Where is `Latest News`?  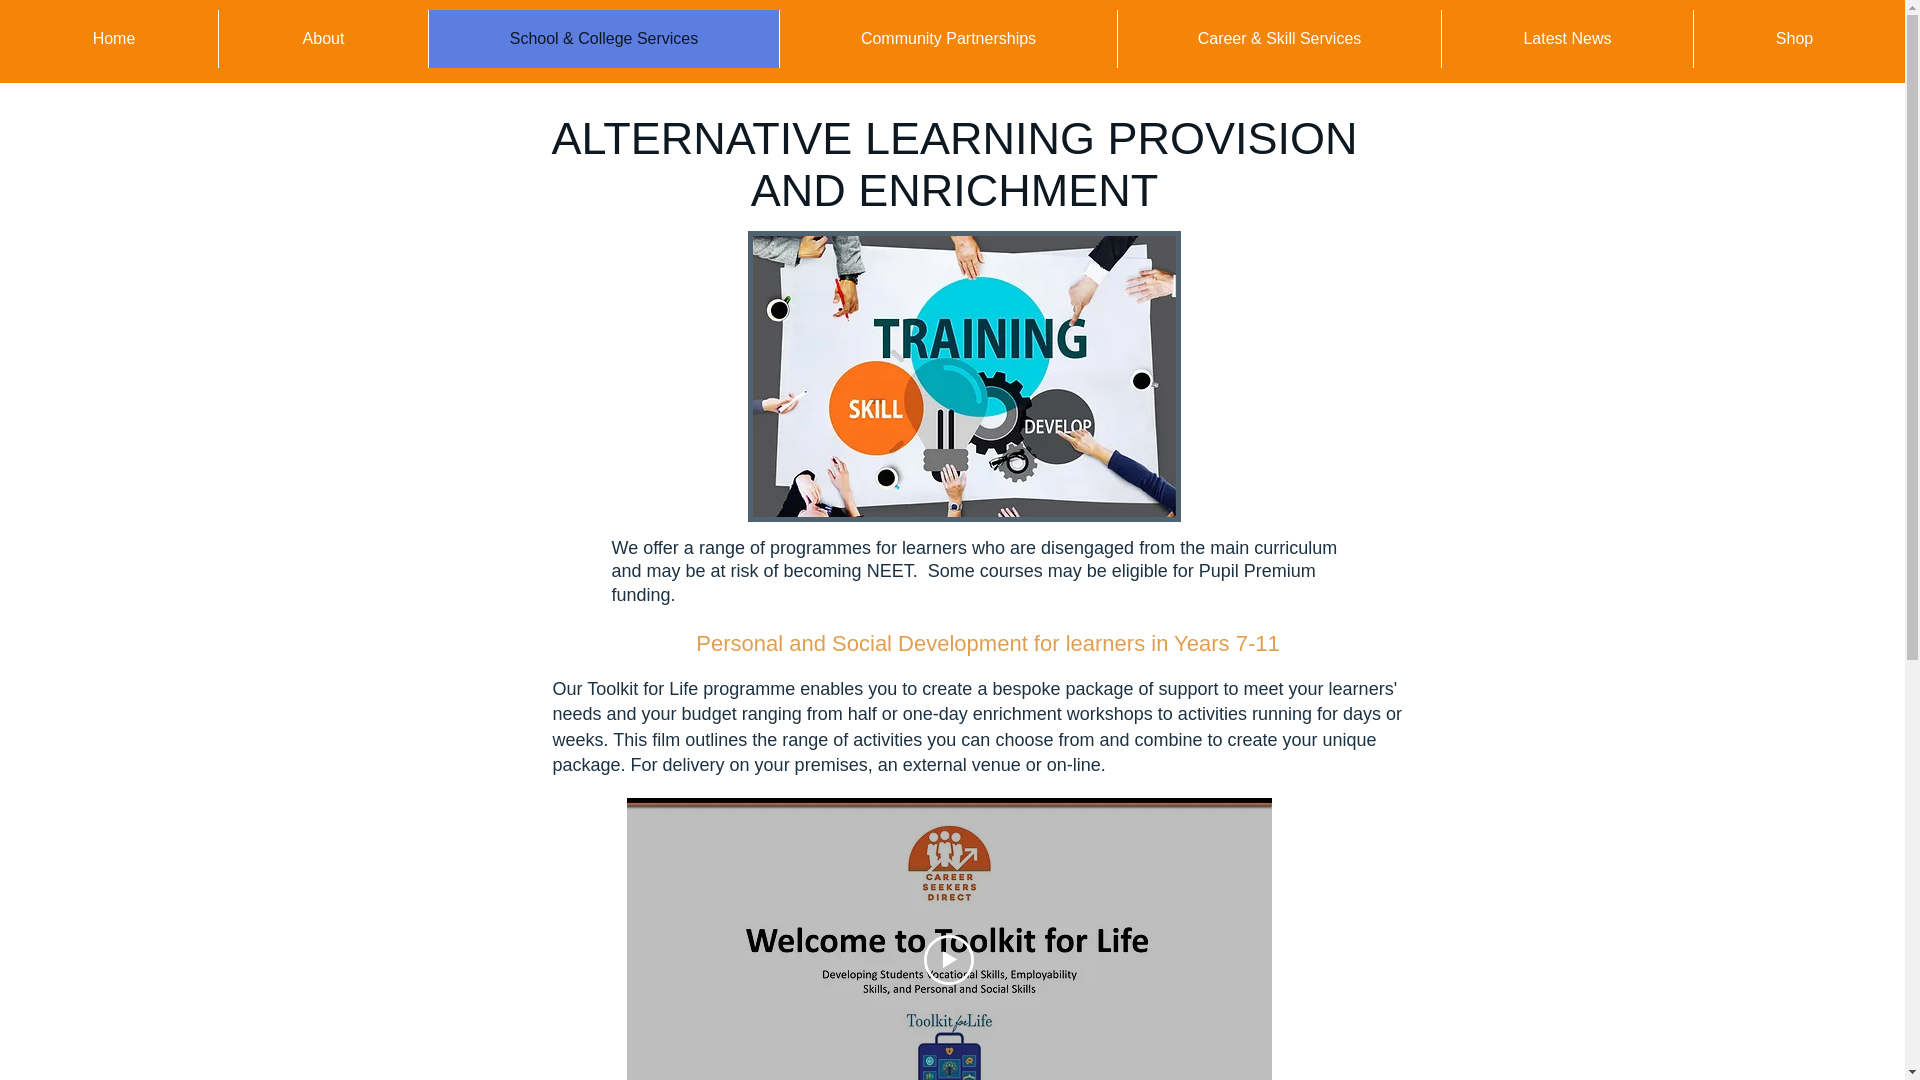 Latest News is located at coordinates (1567, 38).